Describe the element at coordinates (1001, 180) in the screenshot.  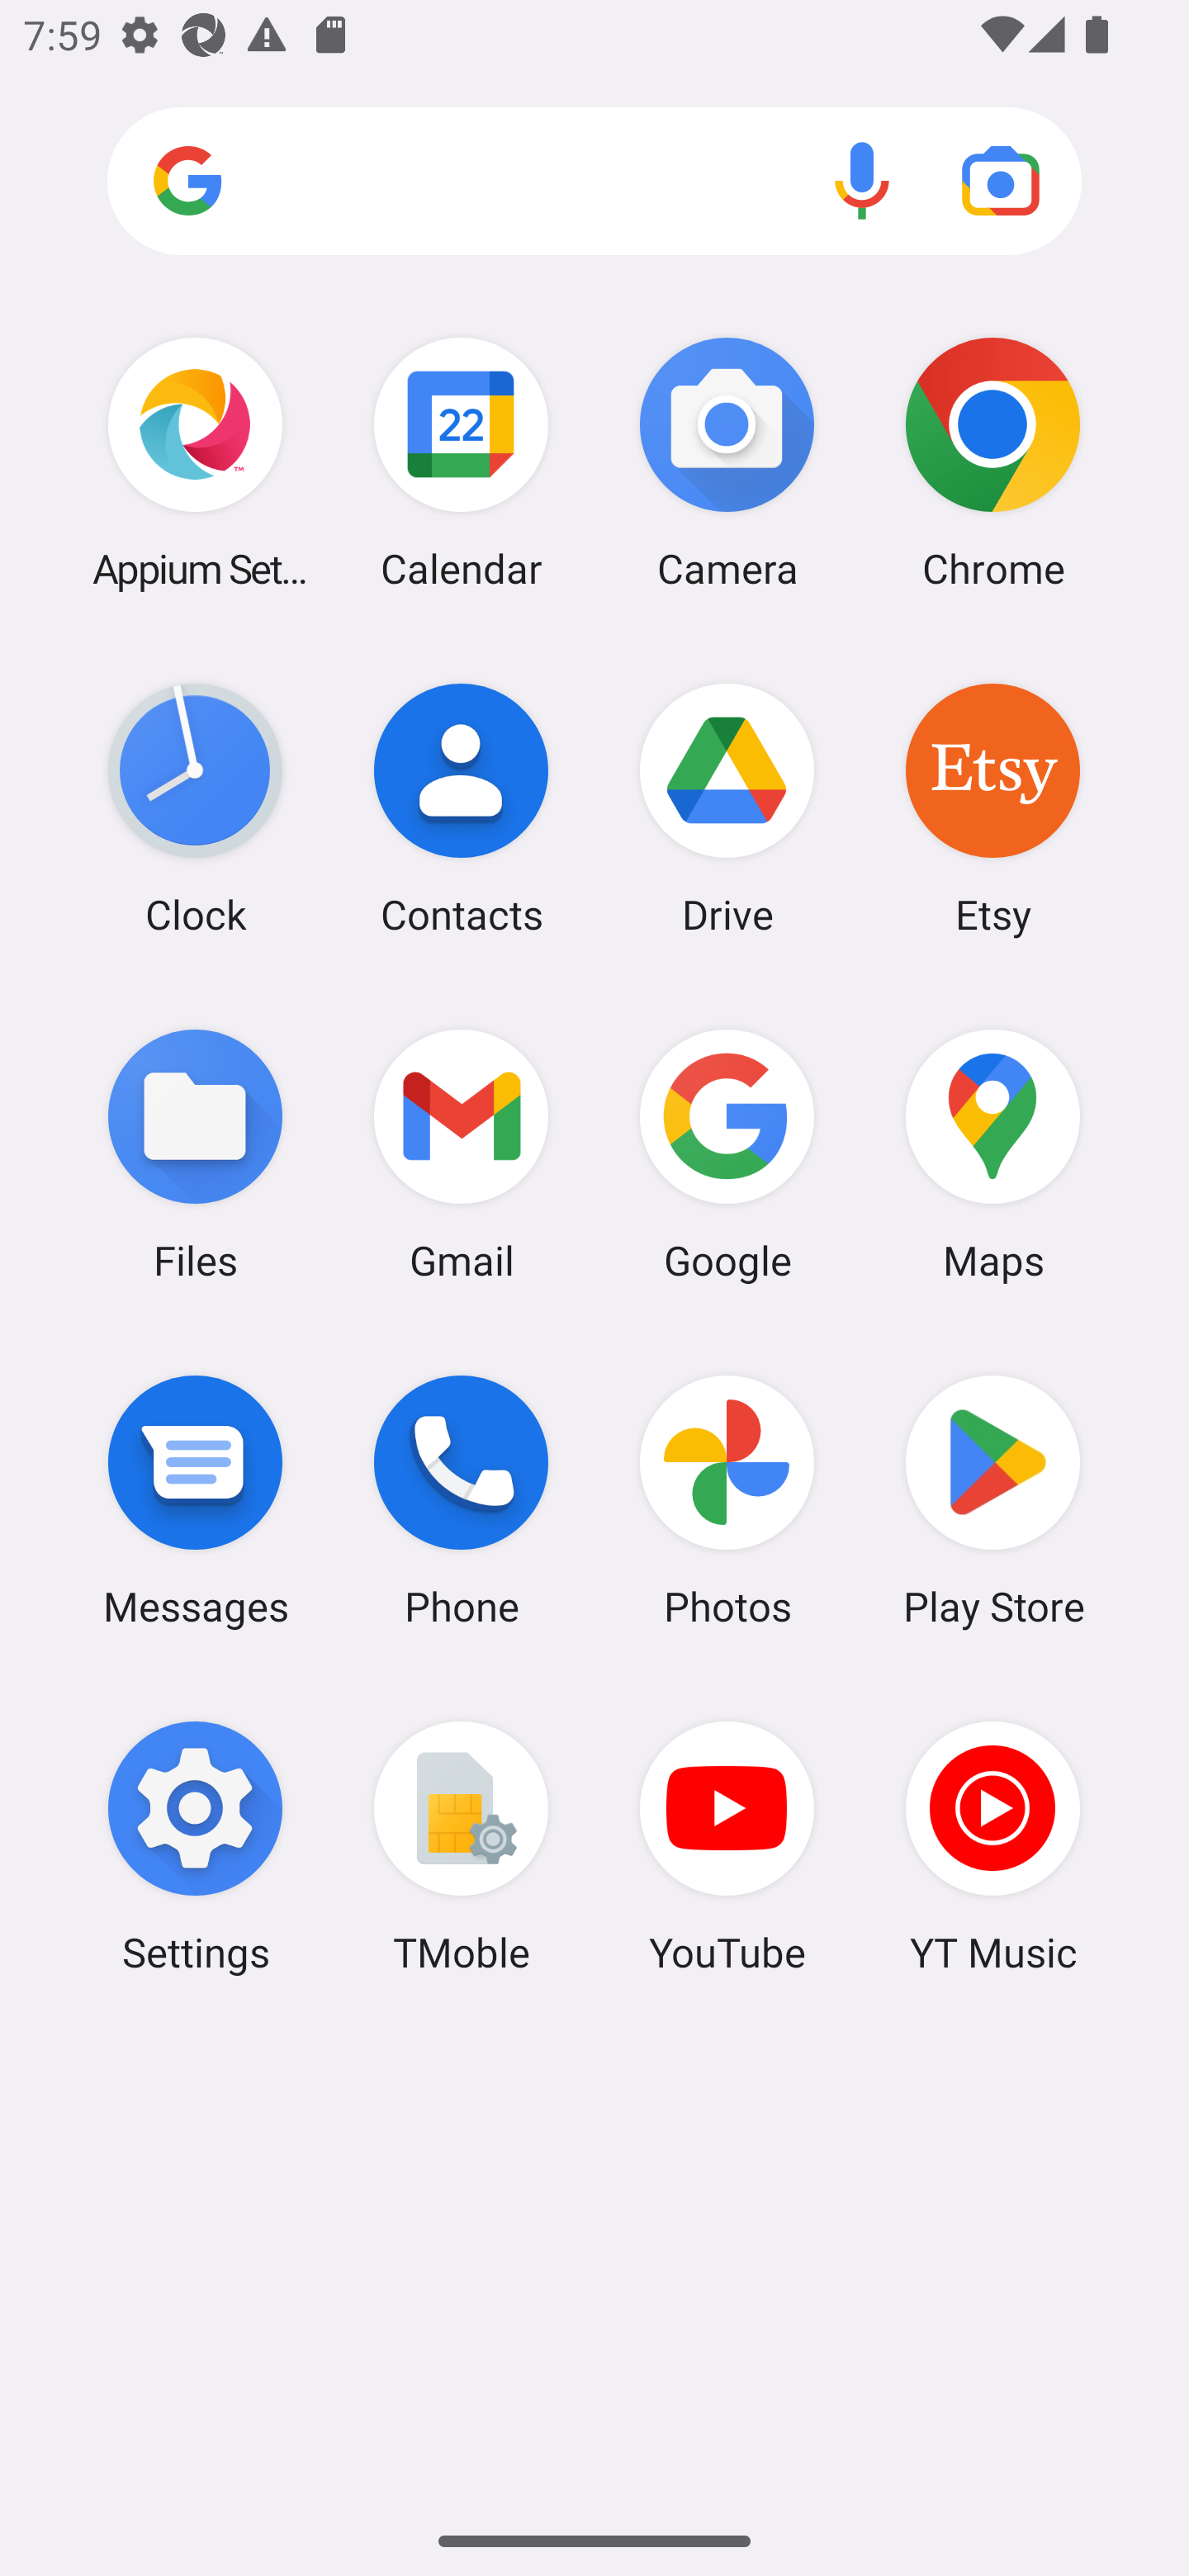
I see `Google Lens` at that location.